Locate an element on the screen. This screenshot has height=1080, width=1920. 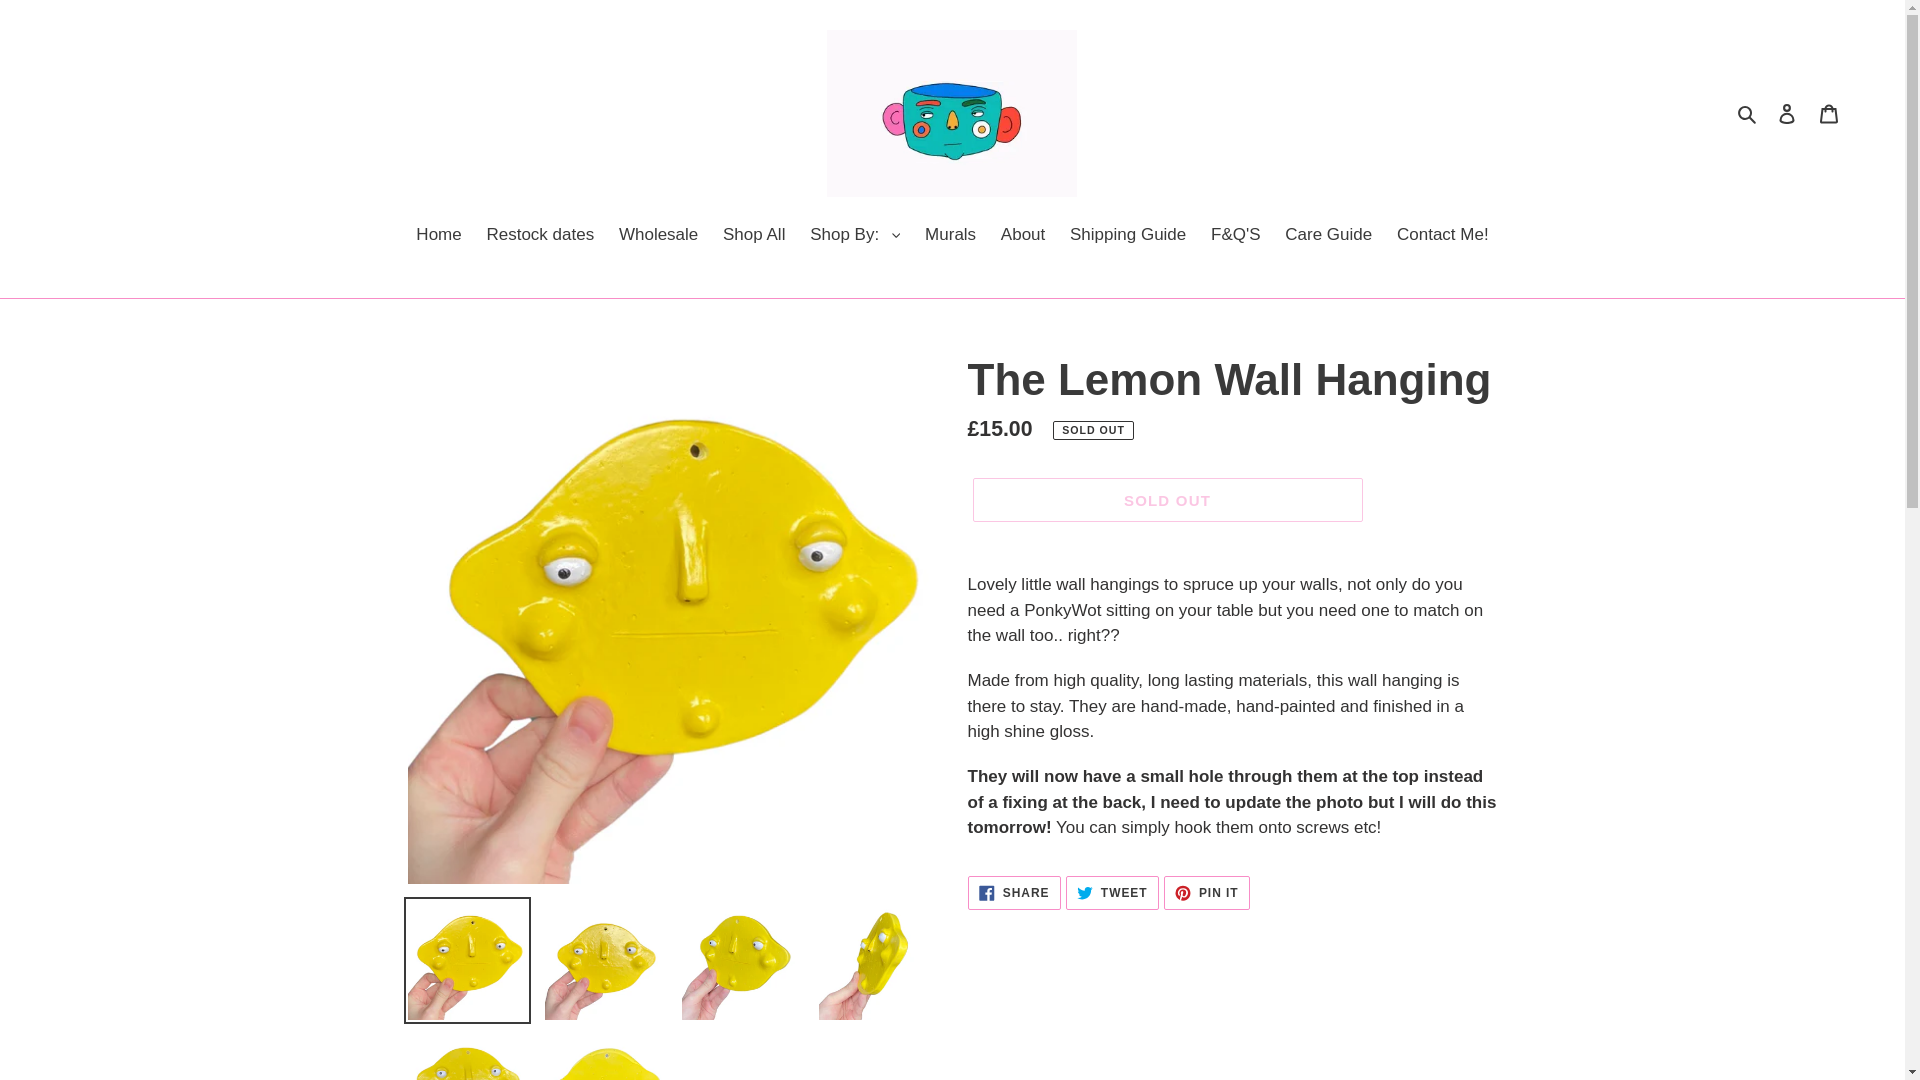
Restock dates is located at coordinates (540, 236).